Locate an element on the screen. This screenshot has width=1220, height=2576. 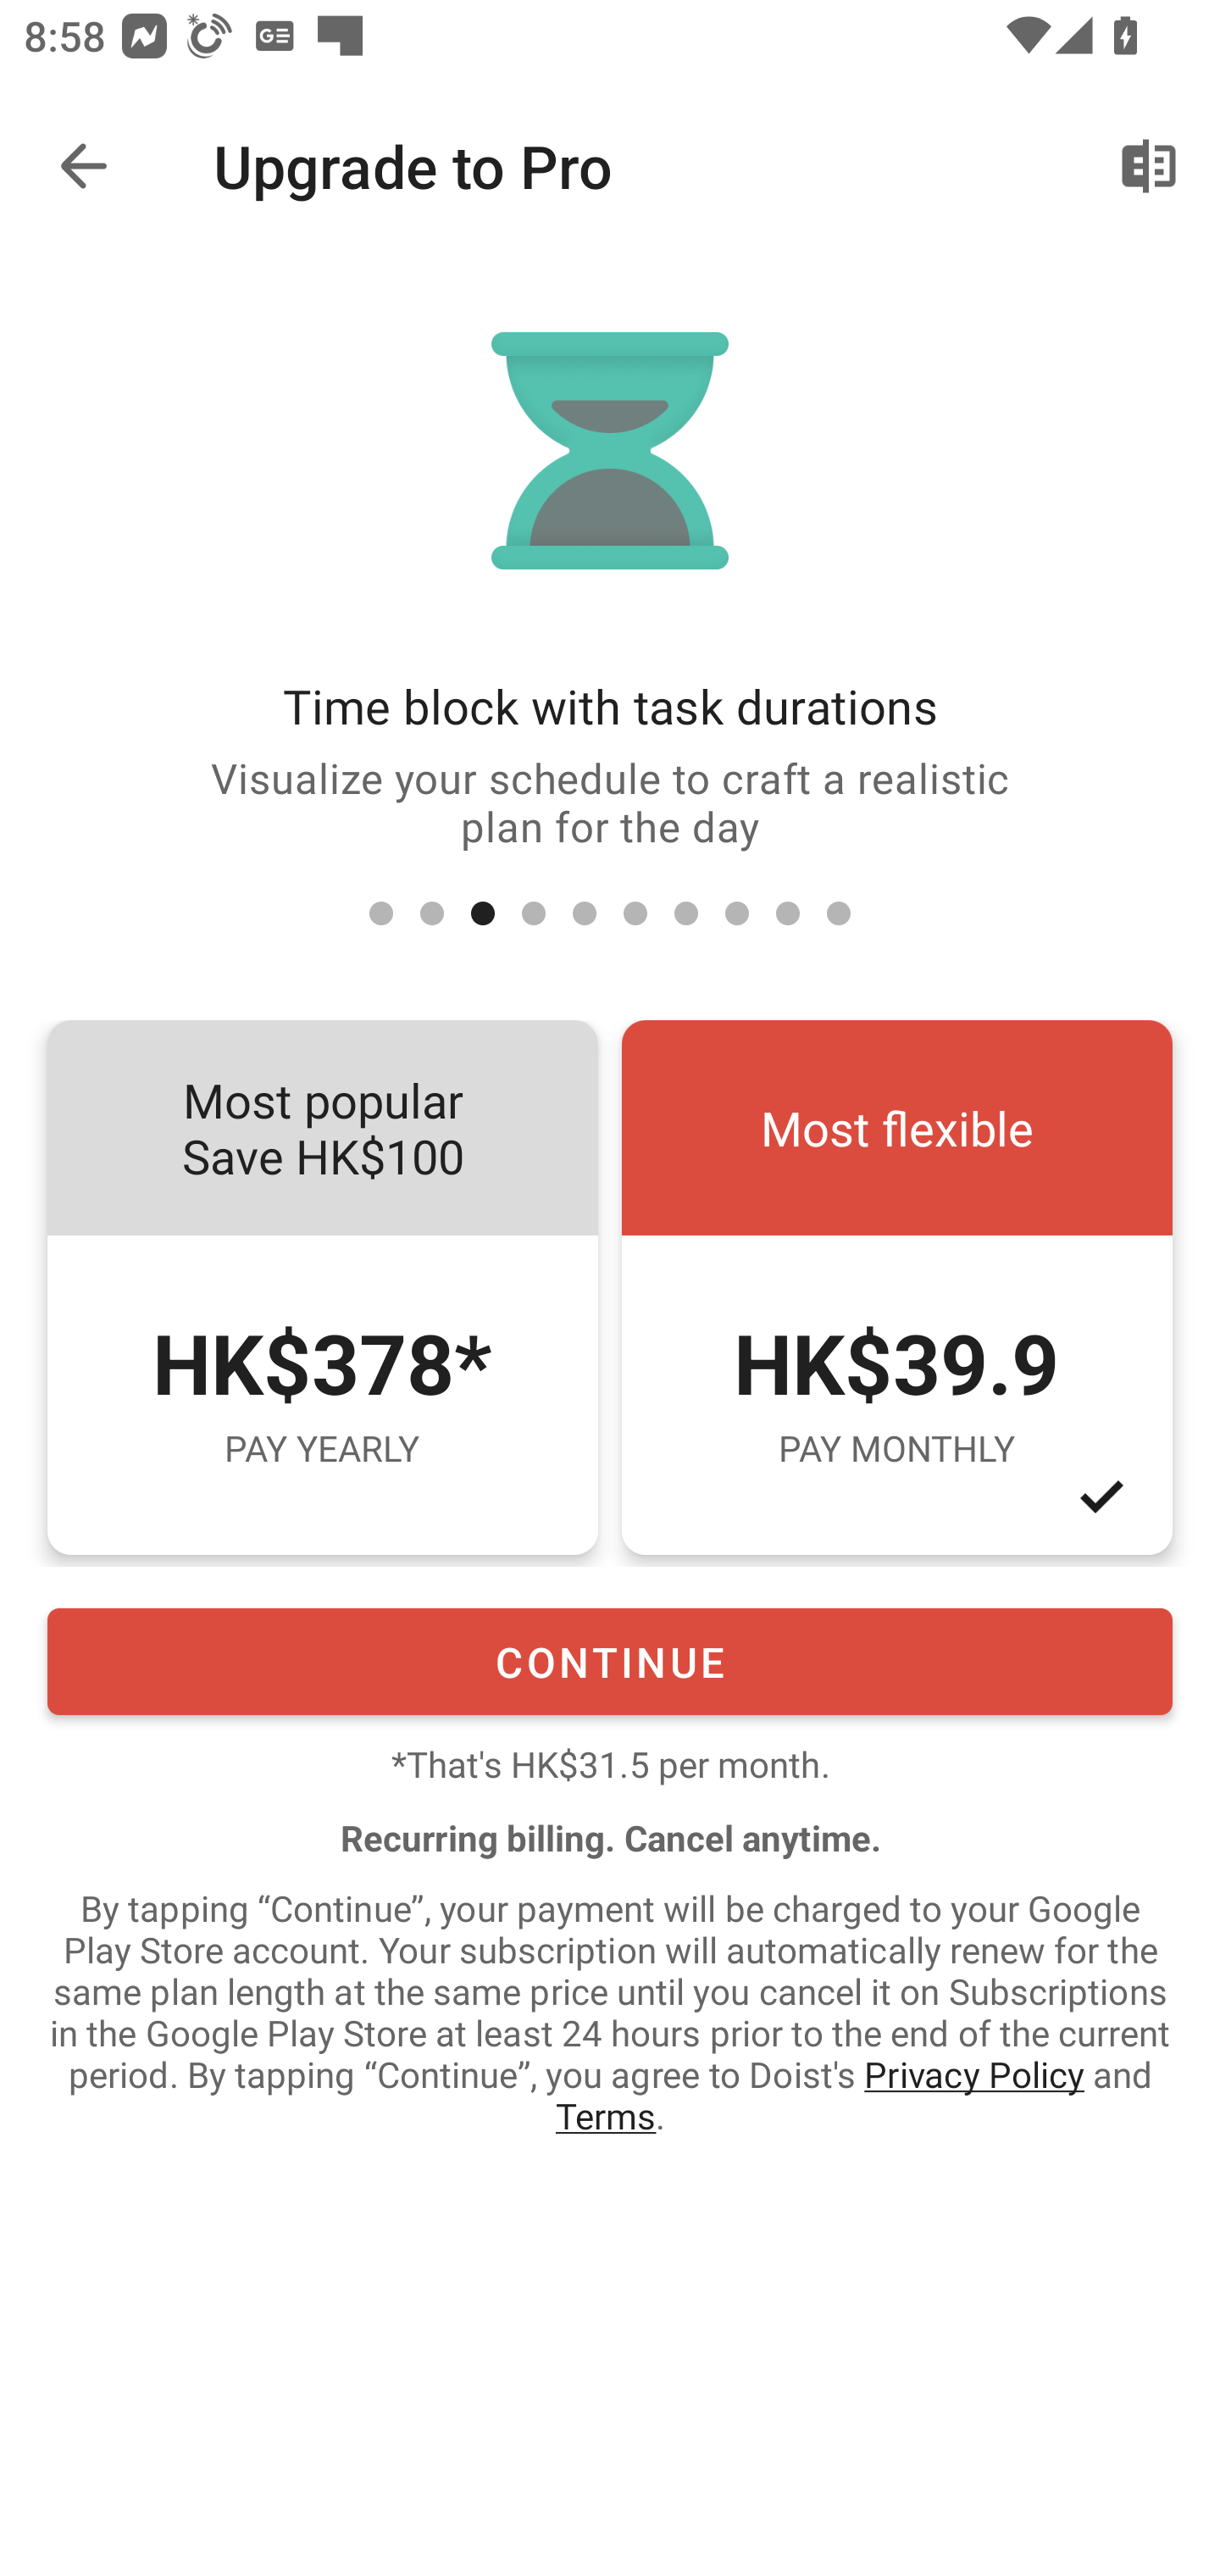
CONTINUE is located at coordinates (610, 1661).